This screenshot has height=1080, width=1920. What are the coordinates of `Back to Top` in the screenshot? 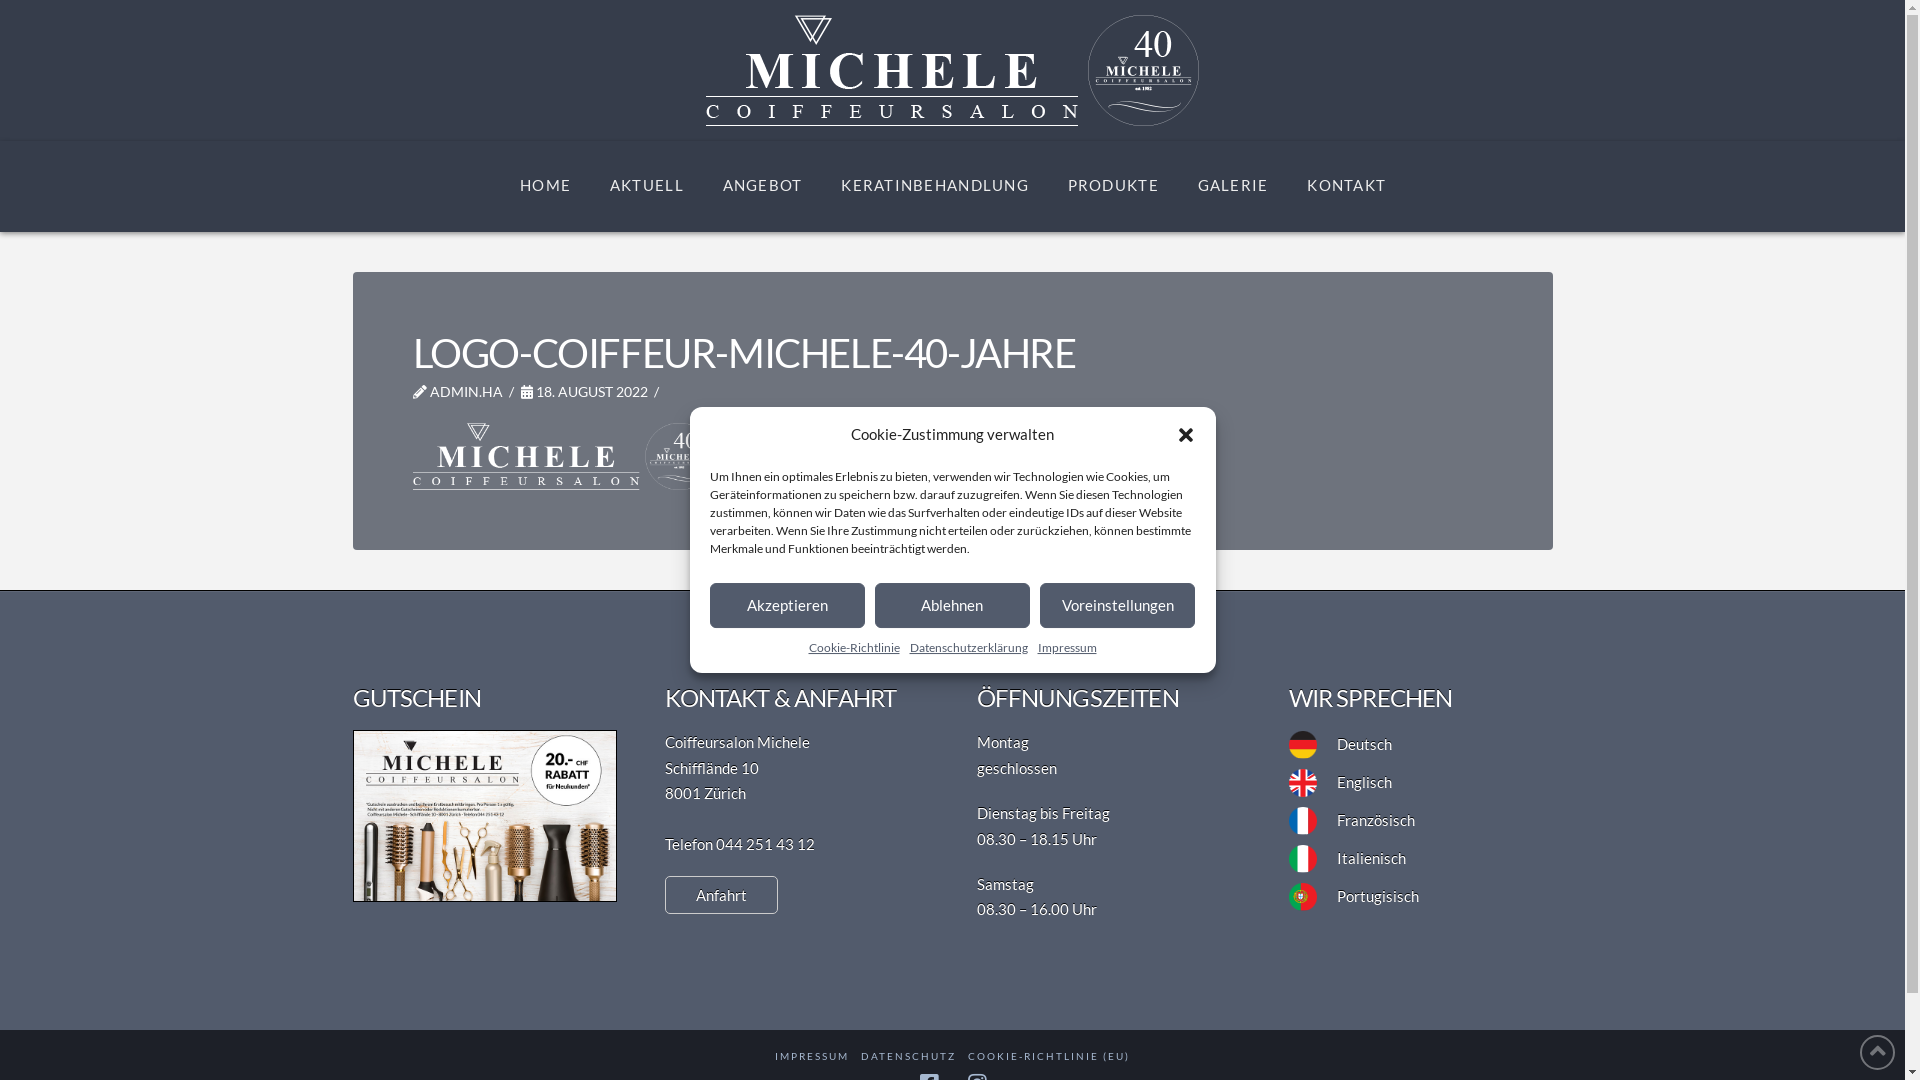 It's located at (1878, 1052).